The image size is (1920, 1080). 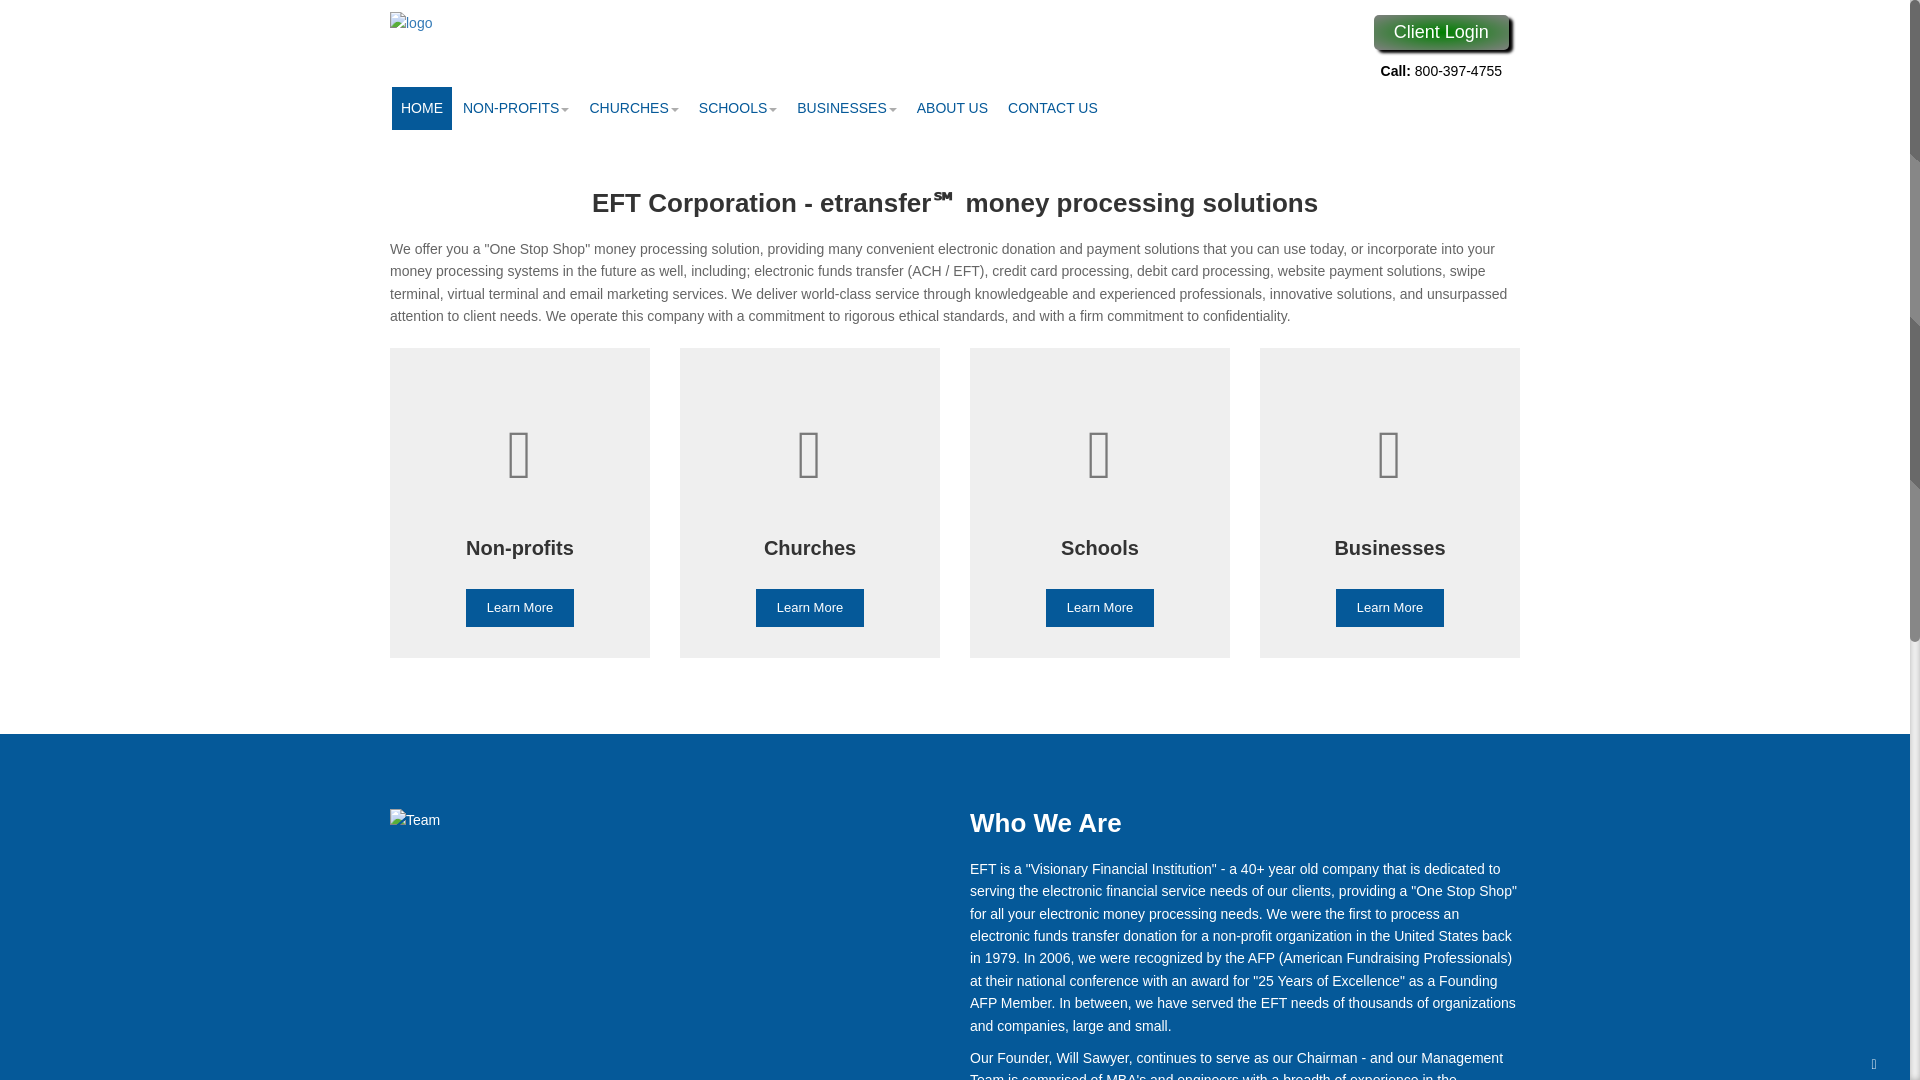 What do you see at coordinates (810, 608) in the screenshot?
I see `Learn More` at bounding box center [810, 608].